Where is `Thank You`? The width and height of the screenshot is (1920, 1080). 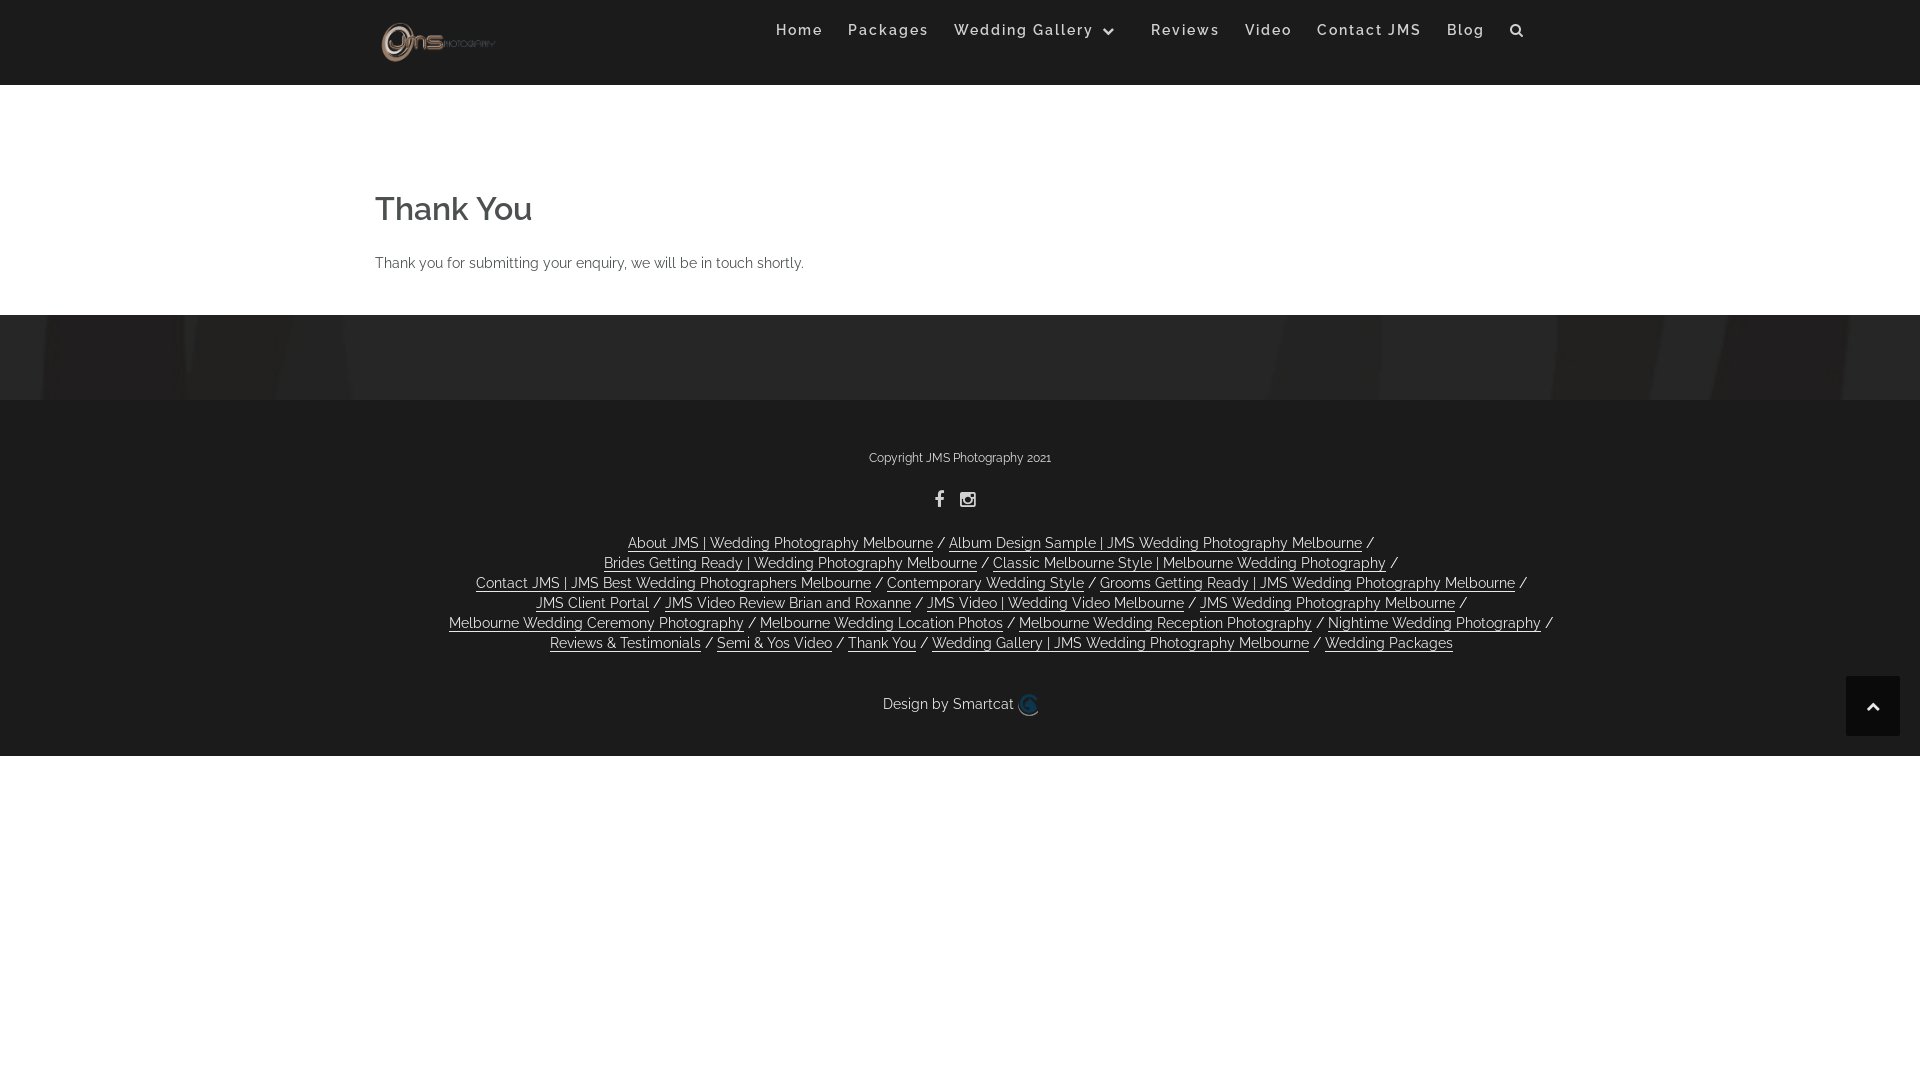 Thank You is located at coordinates (882, 643).